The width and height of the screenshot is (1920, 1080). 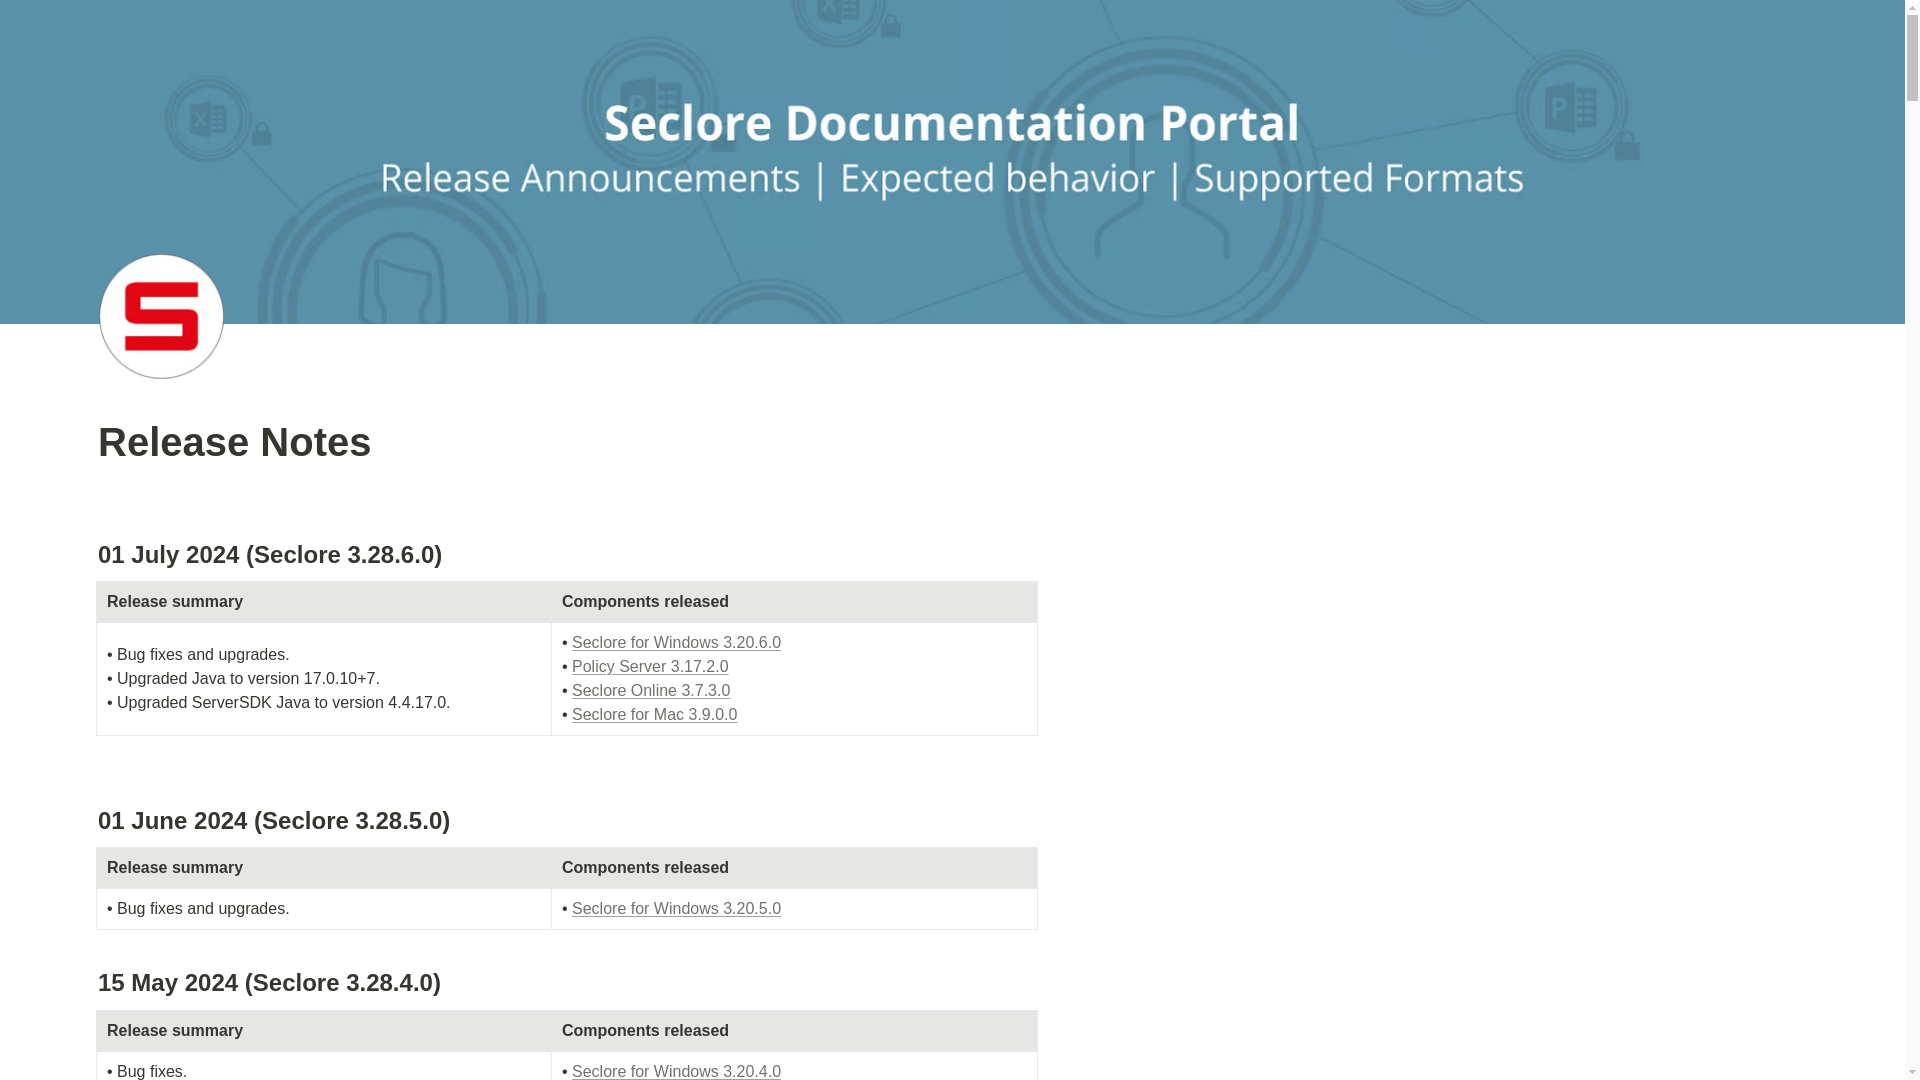 I want to click on Seclore for Mac 3.9.0.0, so click(x=654, y=714).